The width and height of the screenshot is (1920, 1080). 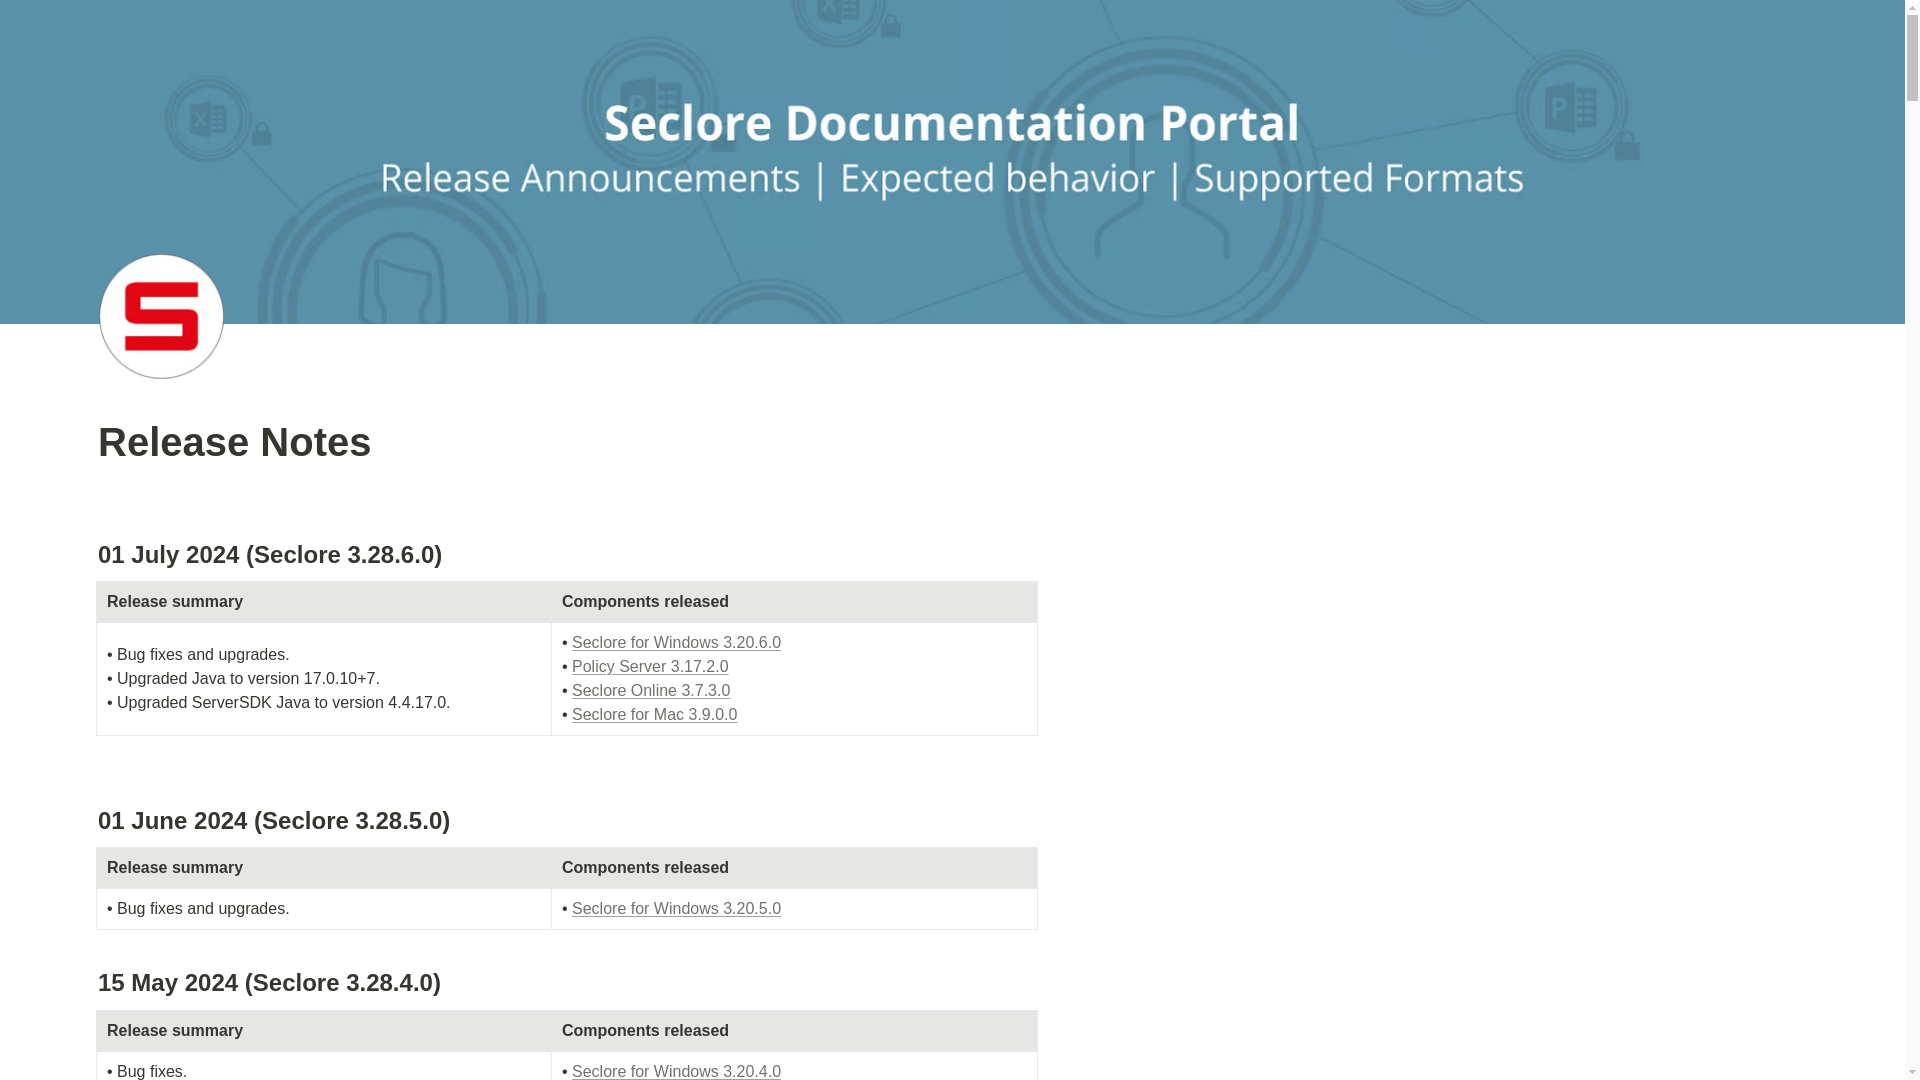 I want to click on Seclore for Mac 3.9.0.0, so click(x=654, y=714).